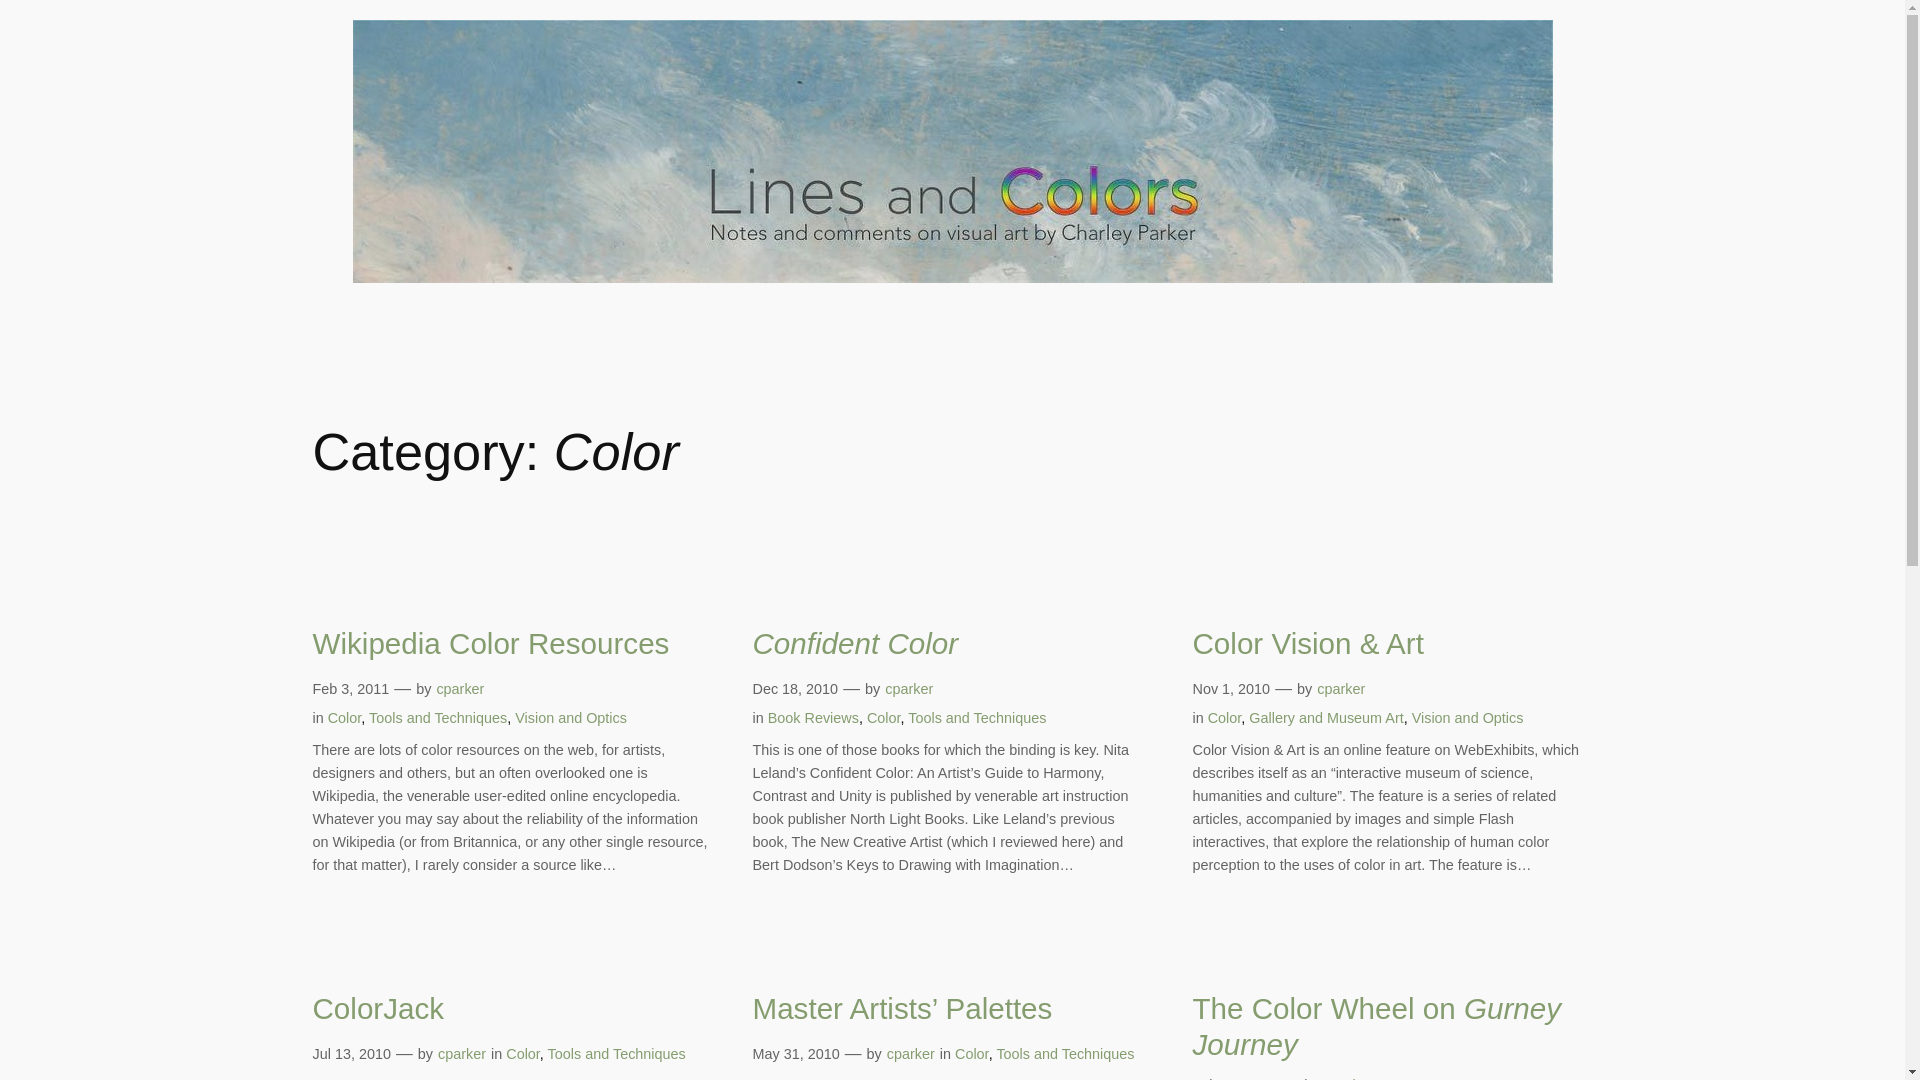 The height and width of the screenshot is (1080, 1920). What do you see at coordinates (813, 717) in the screenshot?
I see `Book Reviews` at bounding box center [813, 717].